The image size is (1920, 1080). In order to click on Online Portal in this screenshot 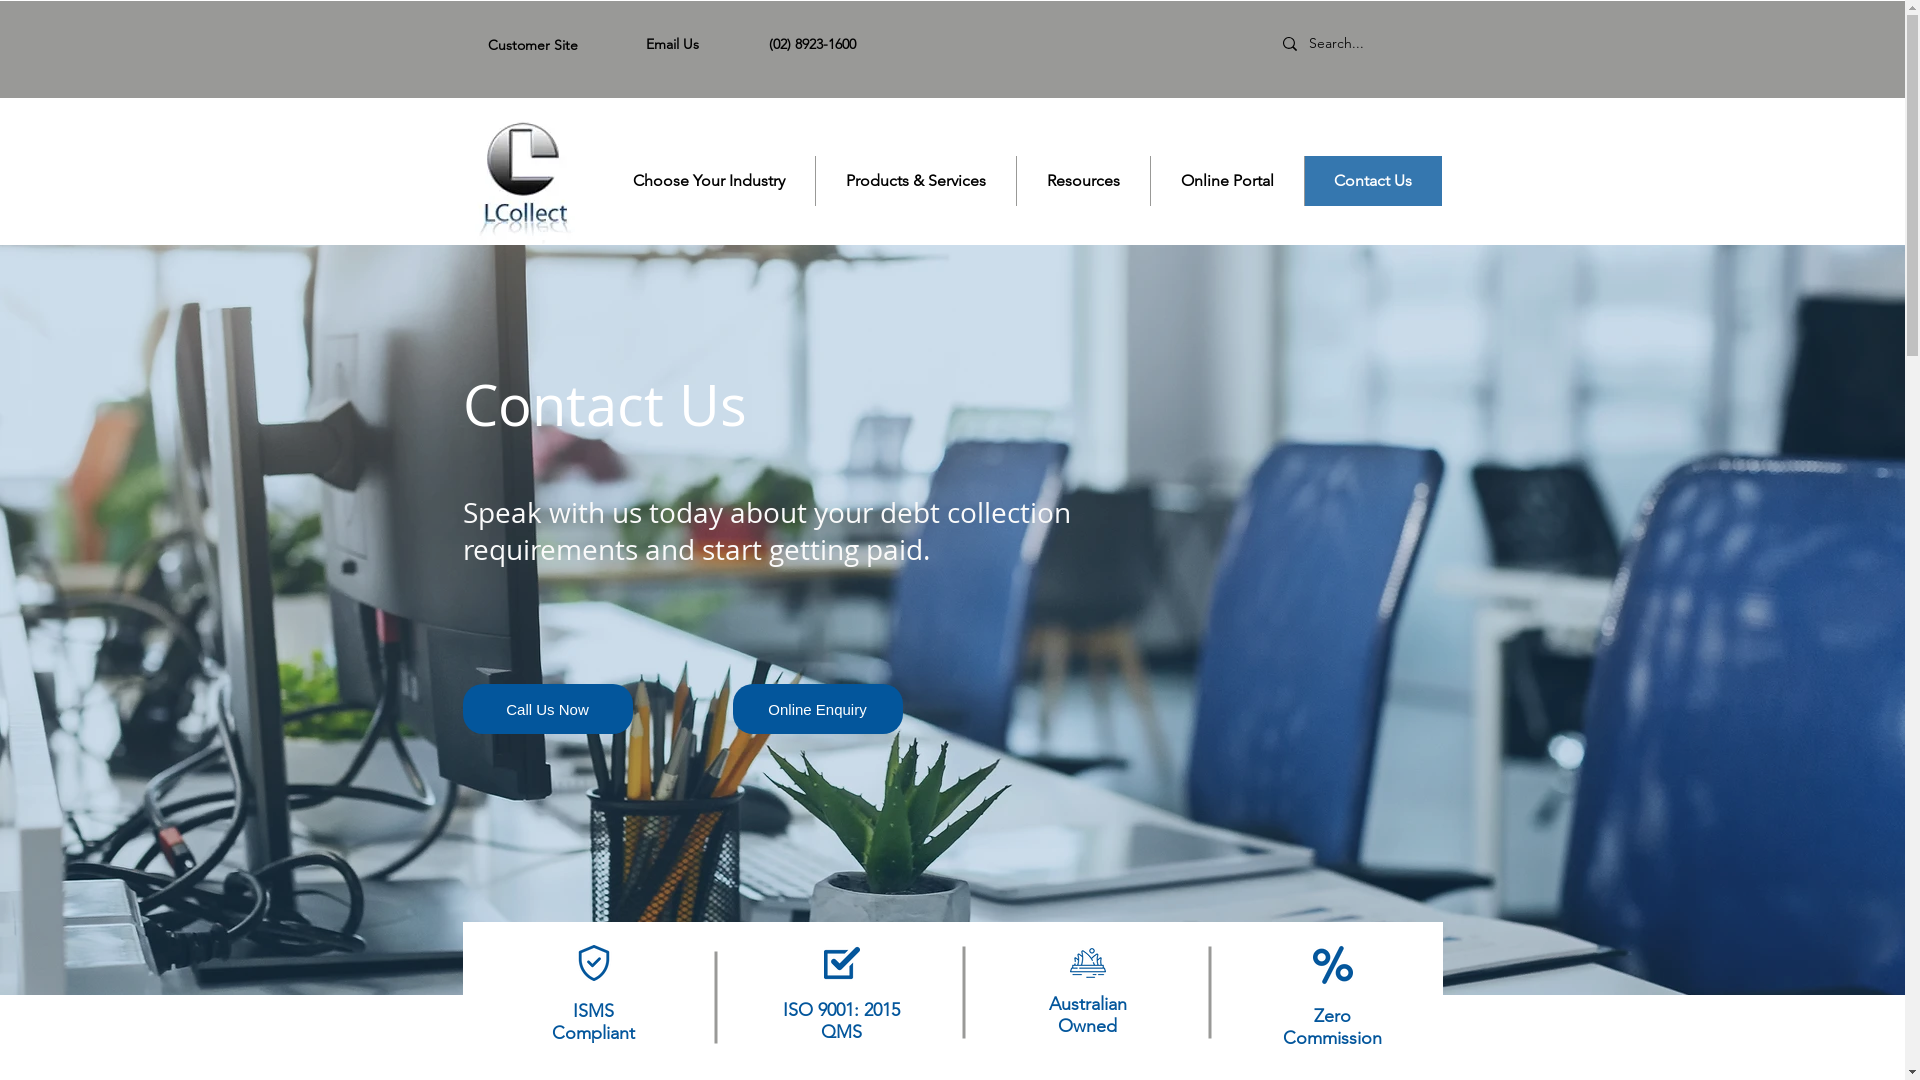, I will do `click(1227, 180)`.